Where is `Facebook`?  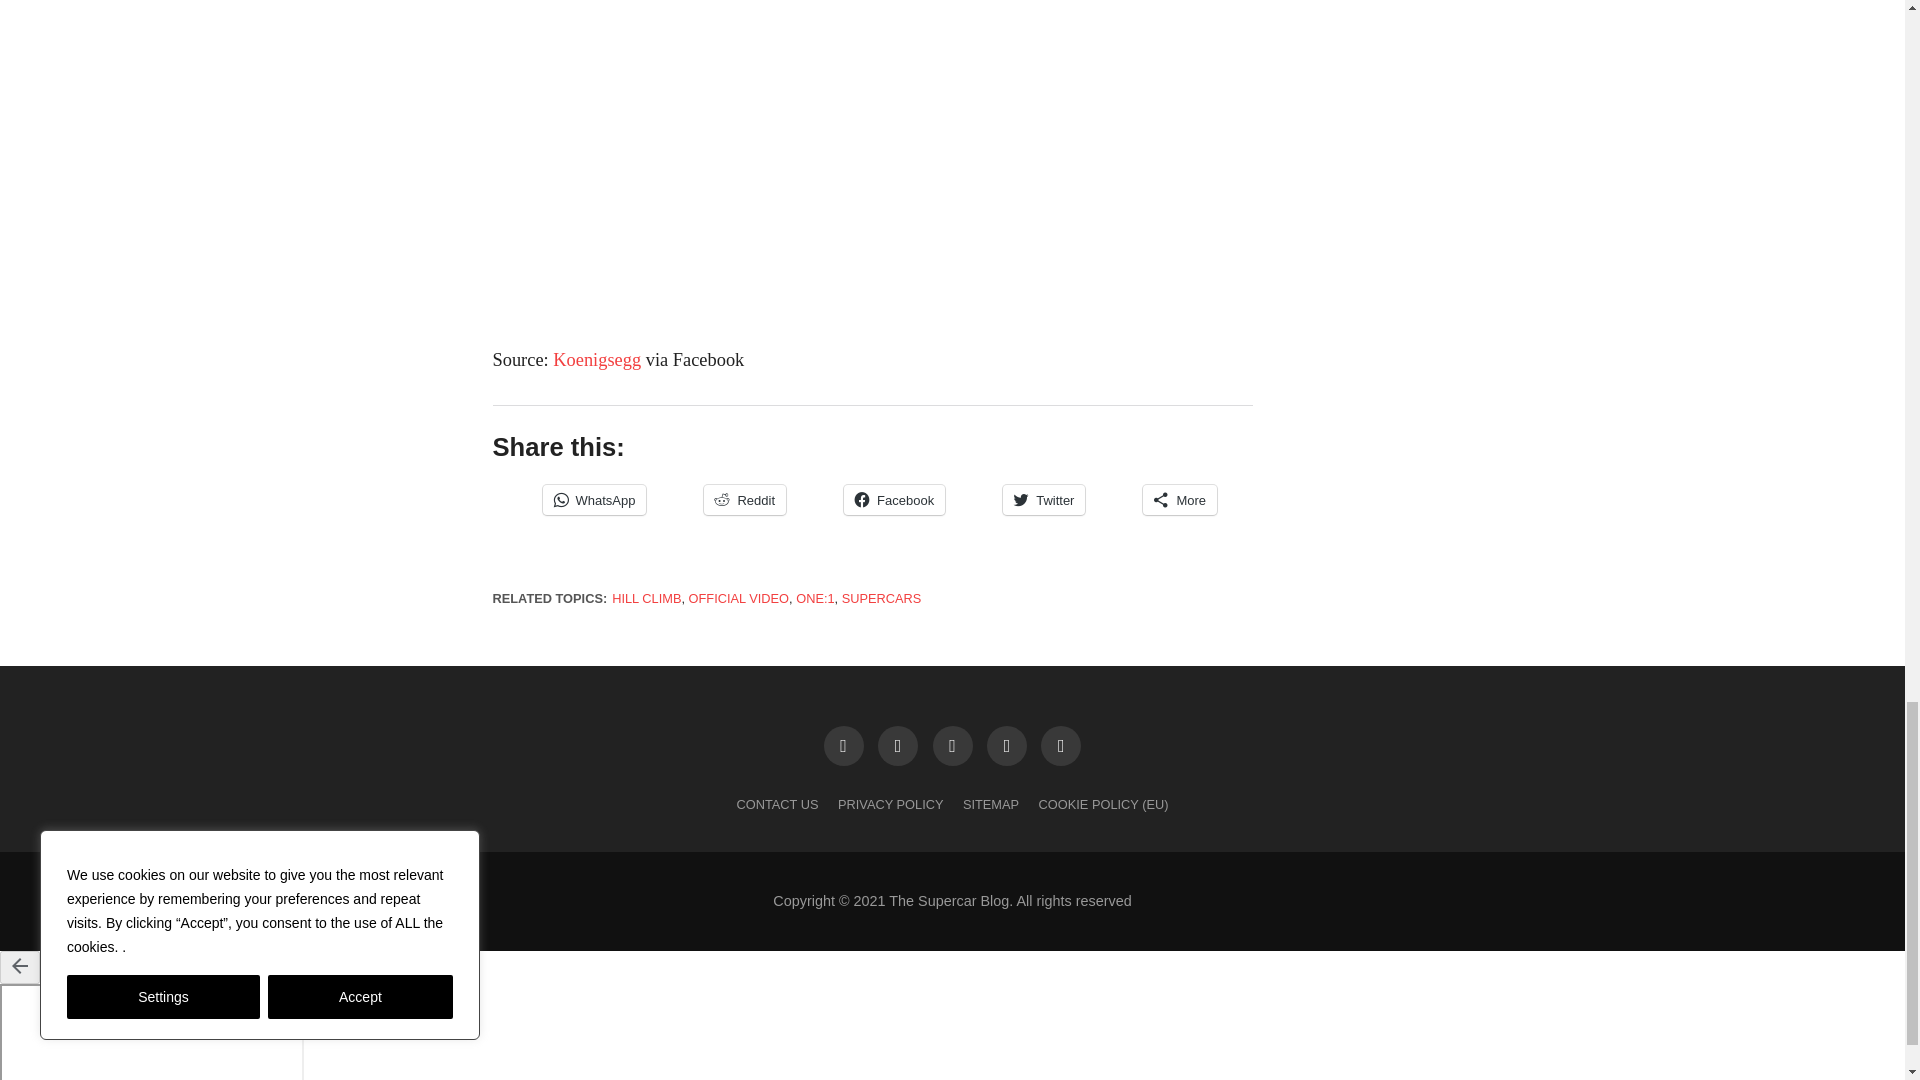 Facebook is located at coordinates (894, 500).